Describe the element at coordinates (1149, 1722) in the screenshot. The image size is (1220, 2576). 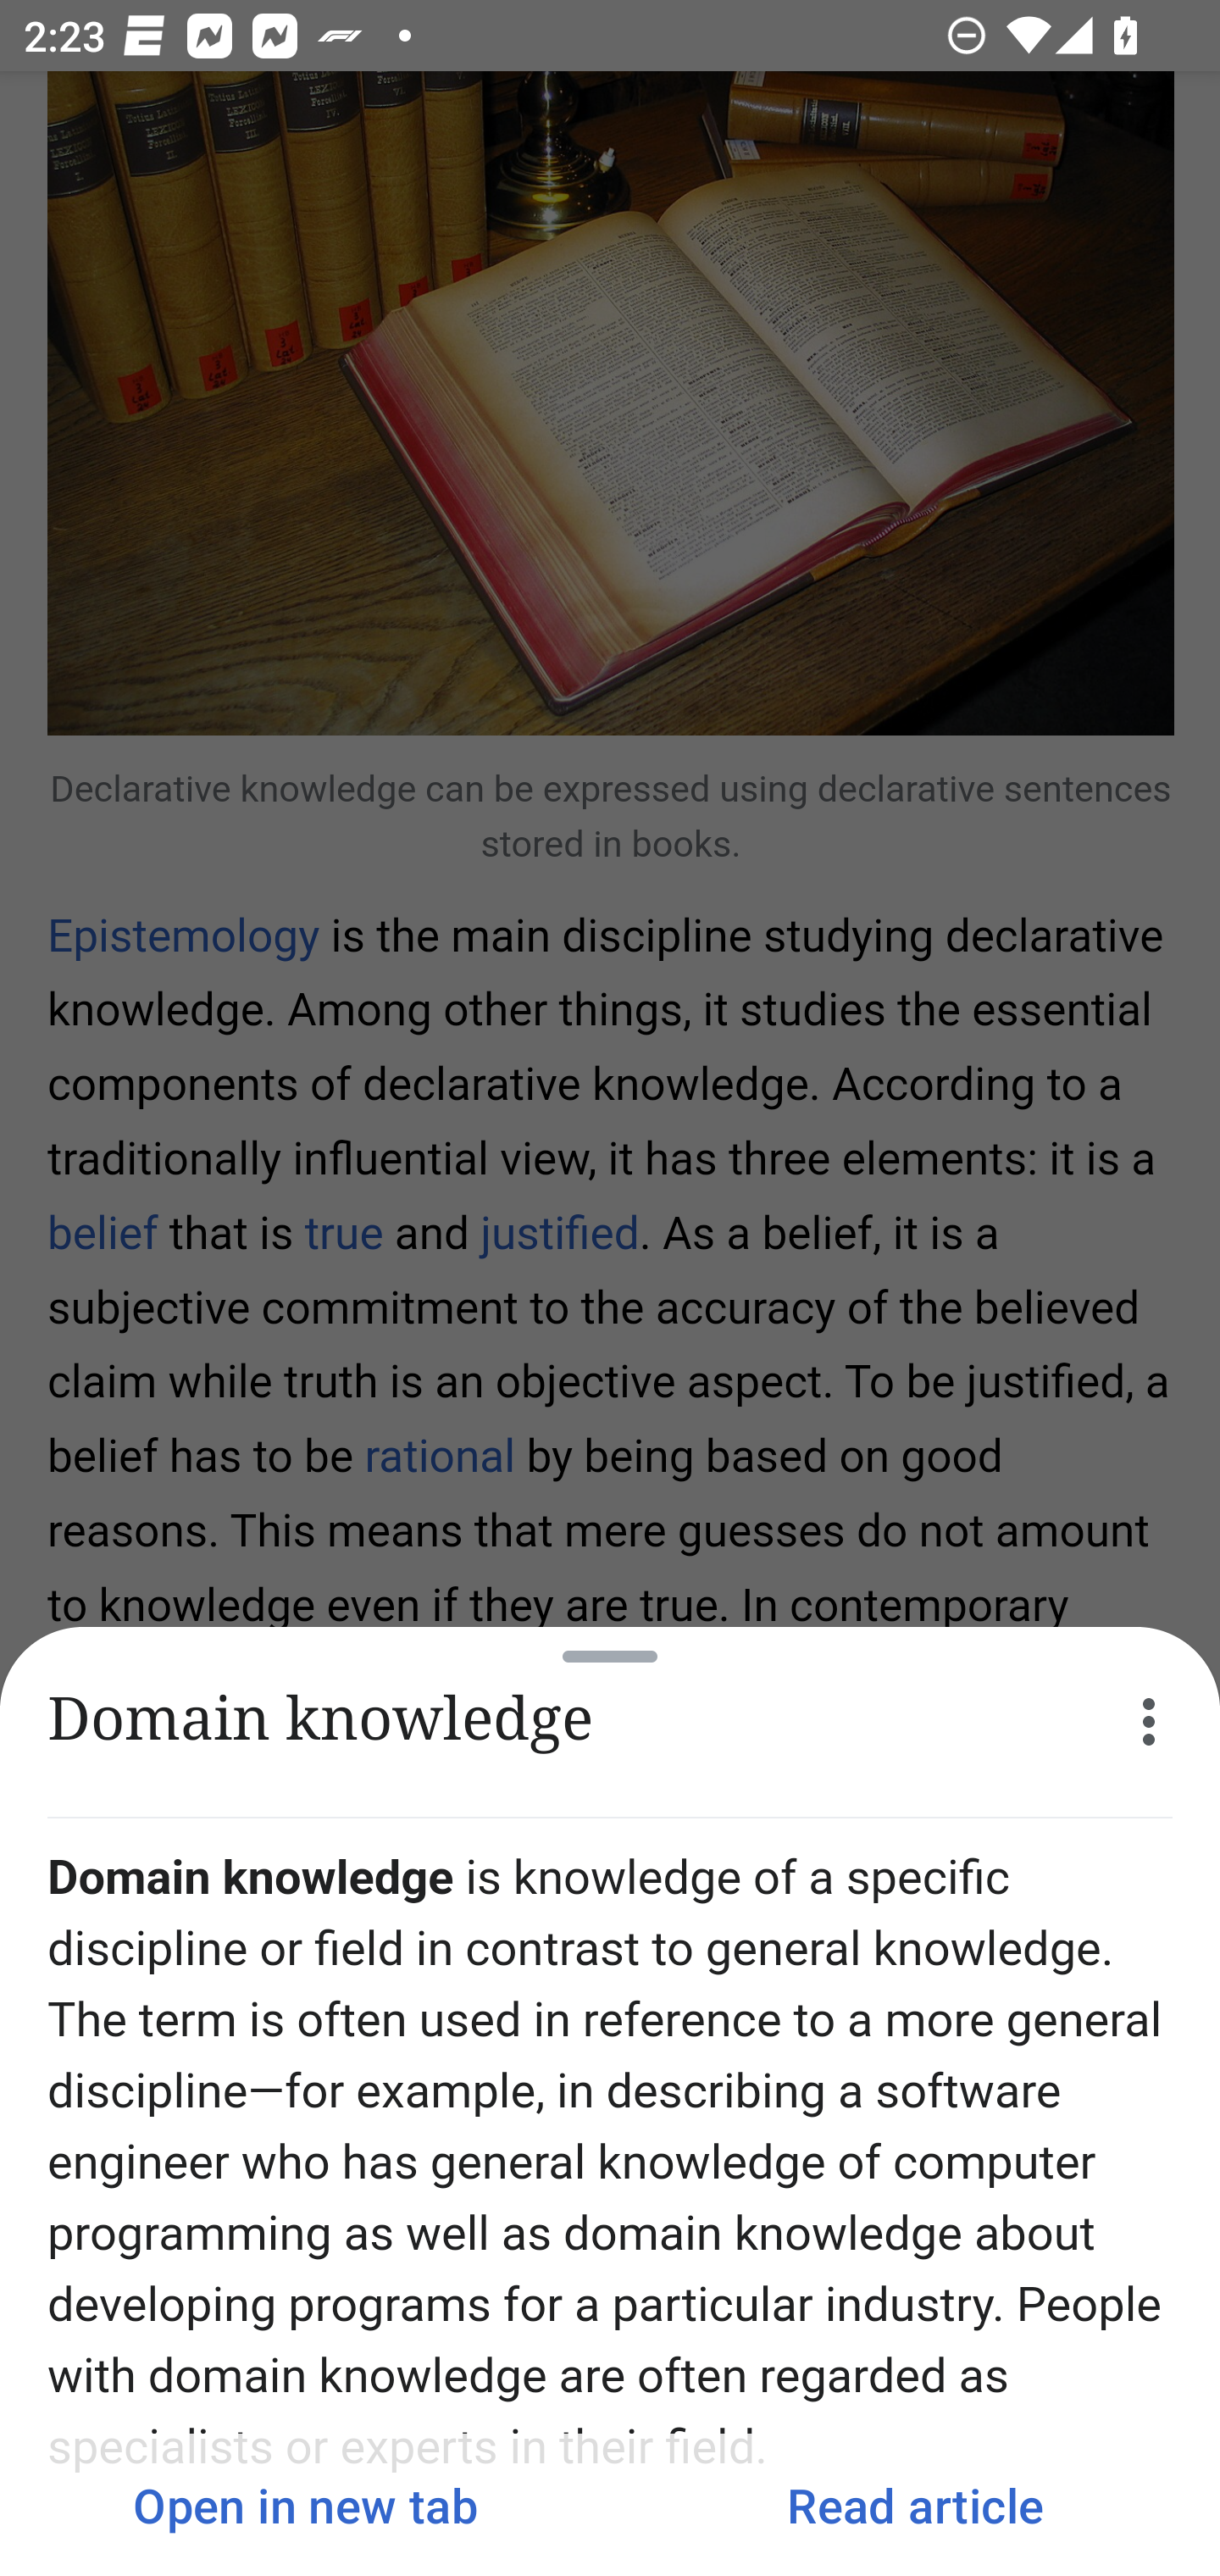
I see `More options` at that location.